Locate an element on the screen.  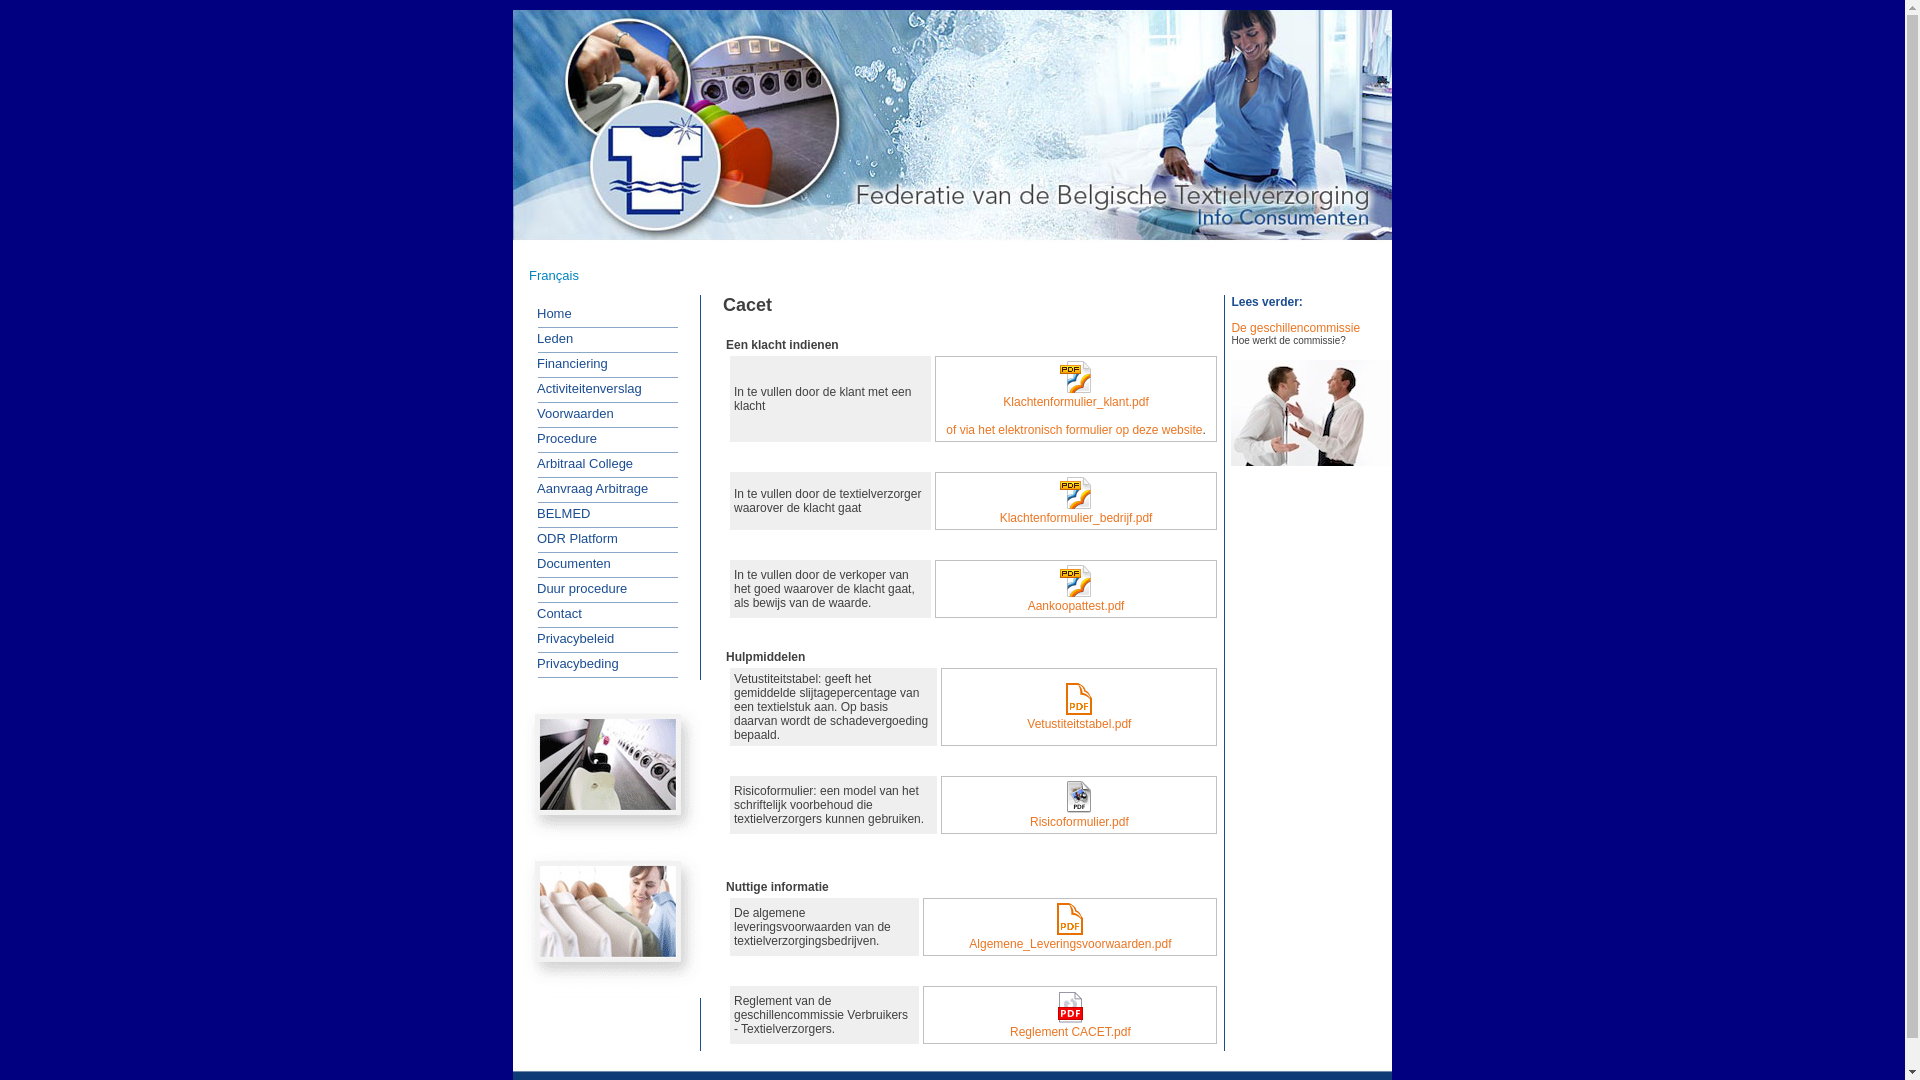
Klachtenformulier_bedrijf.pdf is located at coordinates (1076, 501).